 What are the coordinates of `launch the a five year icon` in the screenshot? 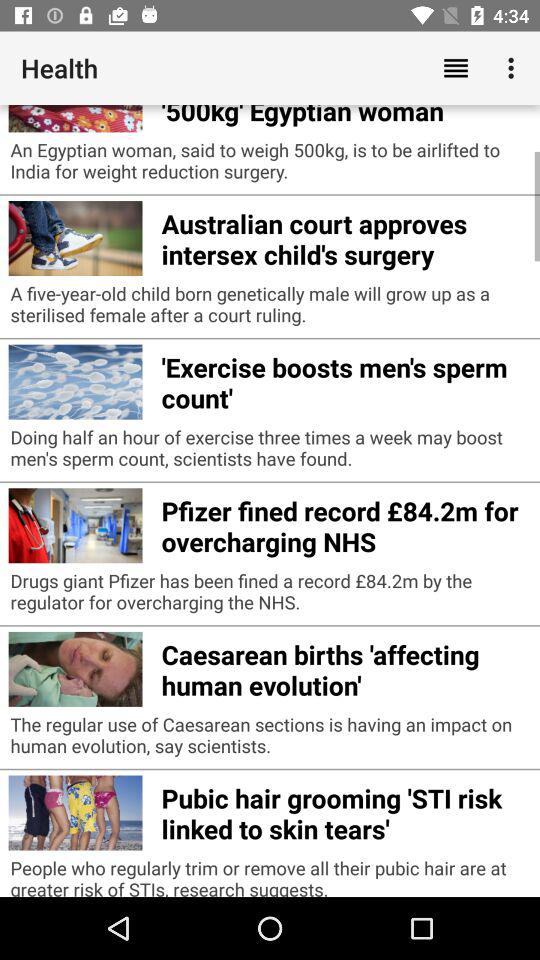 It's located at (270, 309).